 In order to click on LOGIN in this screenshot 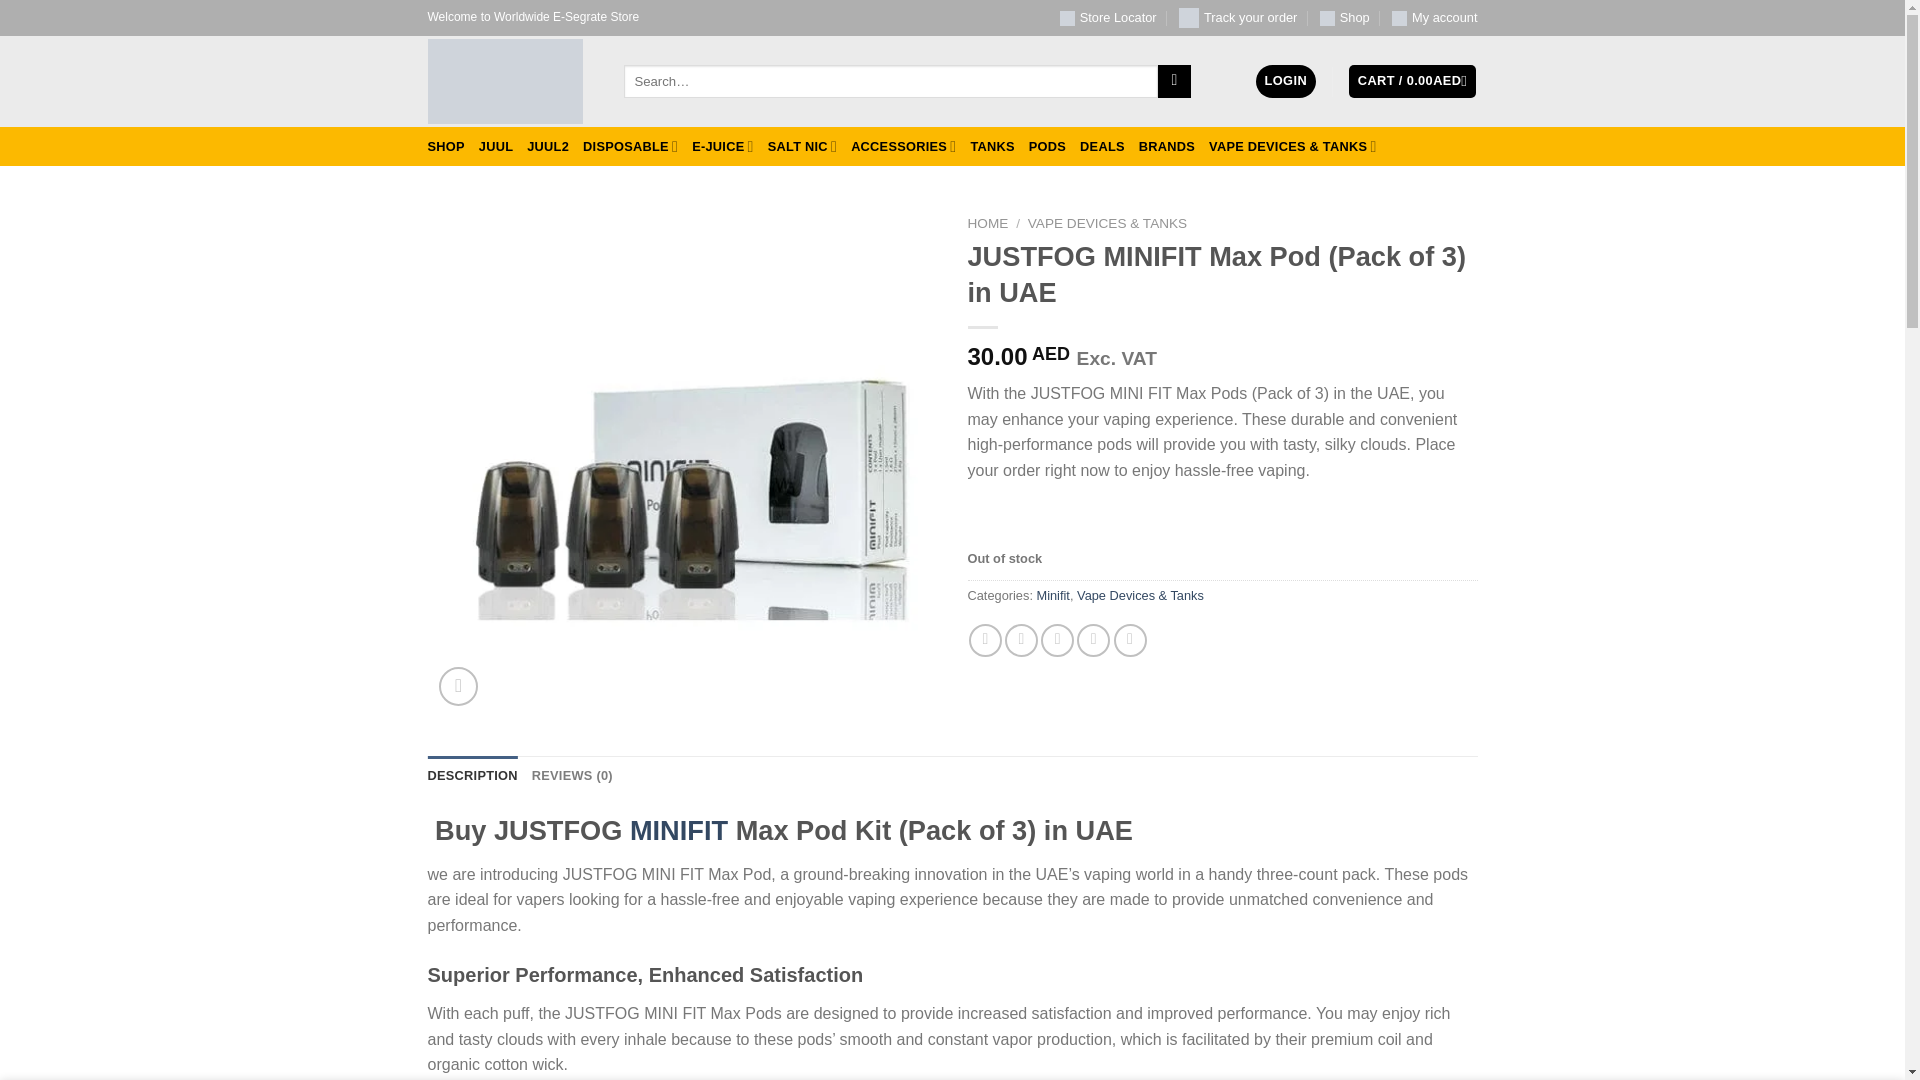, I will do `click(1285, 81)`.